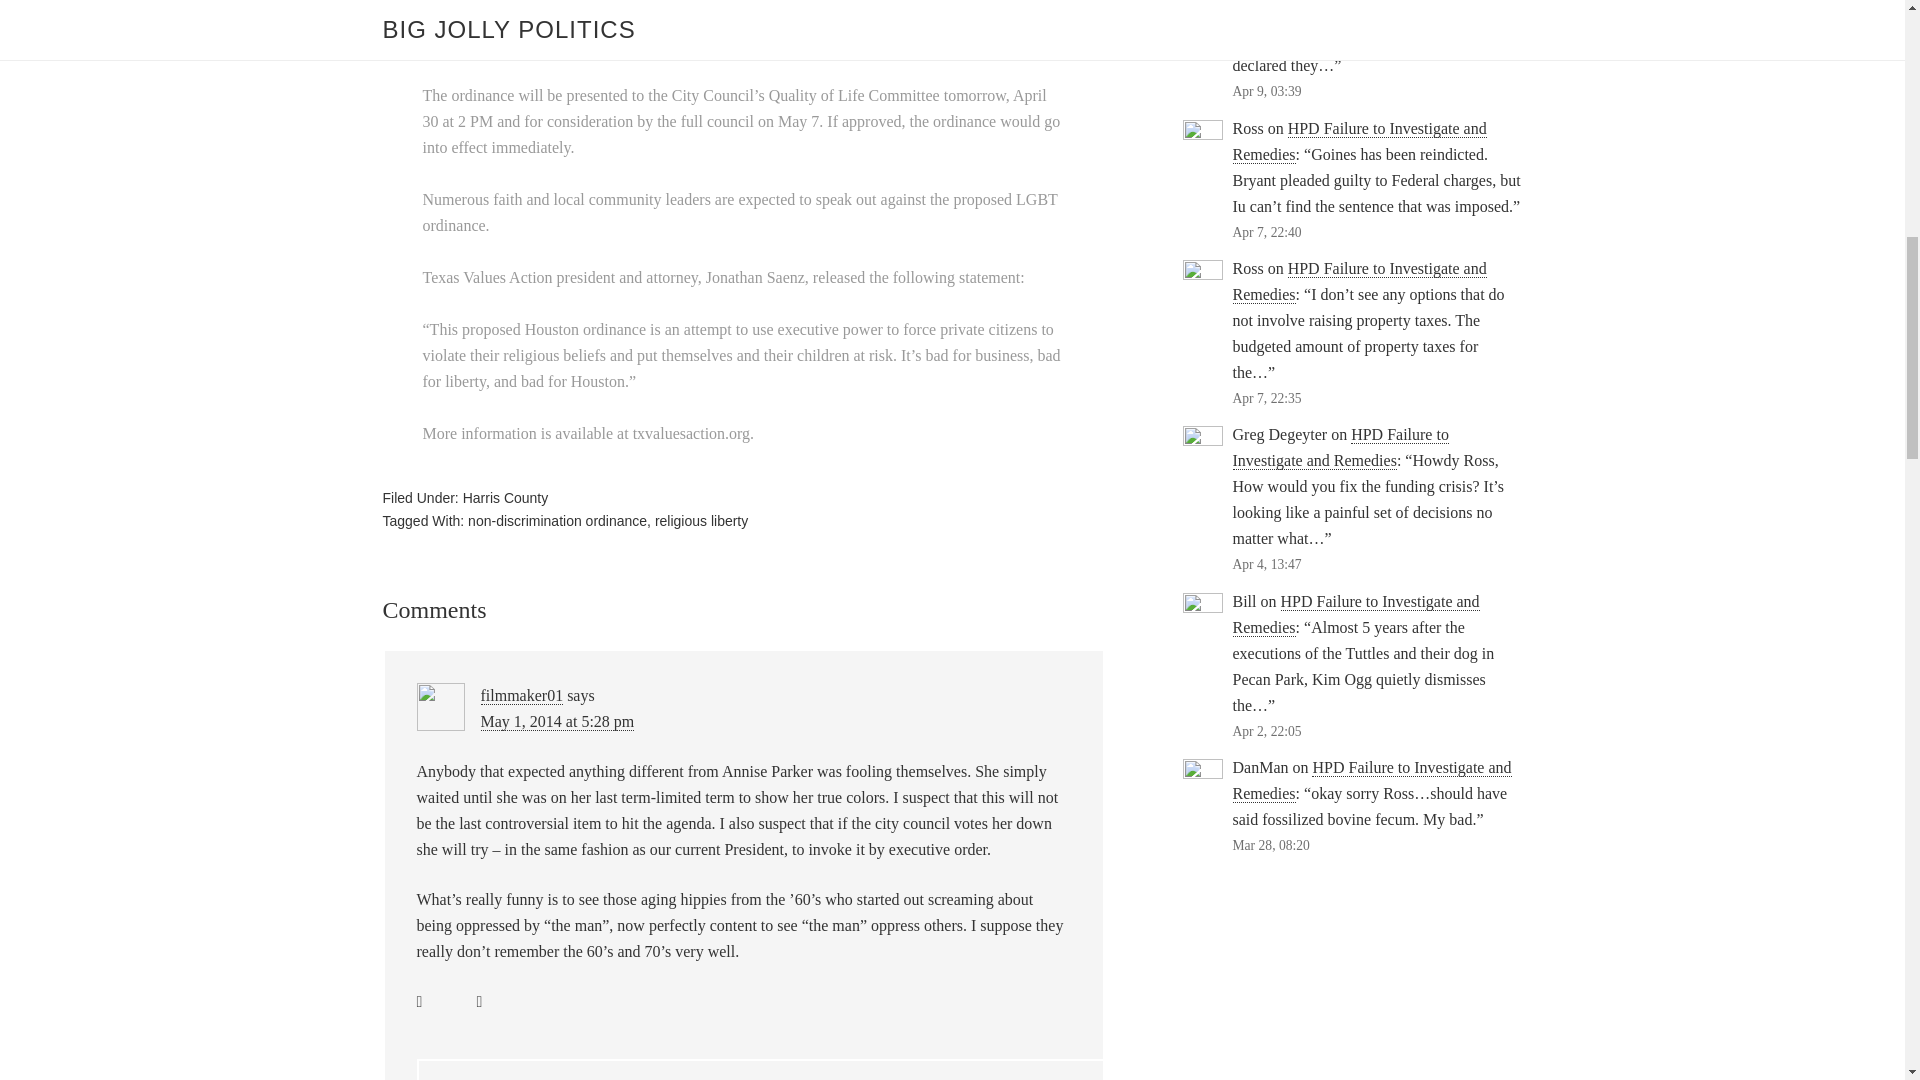 This screenshot has height=1080, width=1920. I want to click on Harris County, so click(506, 498).